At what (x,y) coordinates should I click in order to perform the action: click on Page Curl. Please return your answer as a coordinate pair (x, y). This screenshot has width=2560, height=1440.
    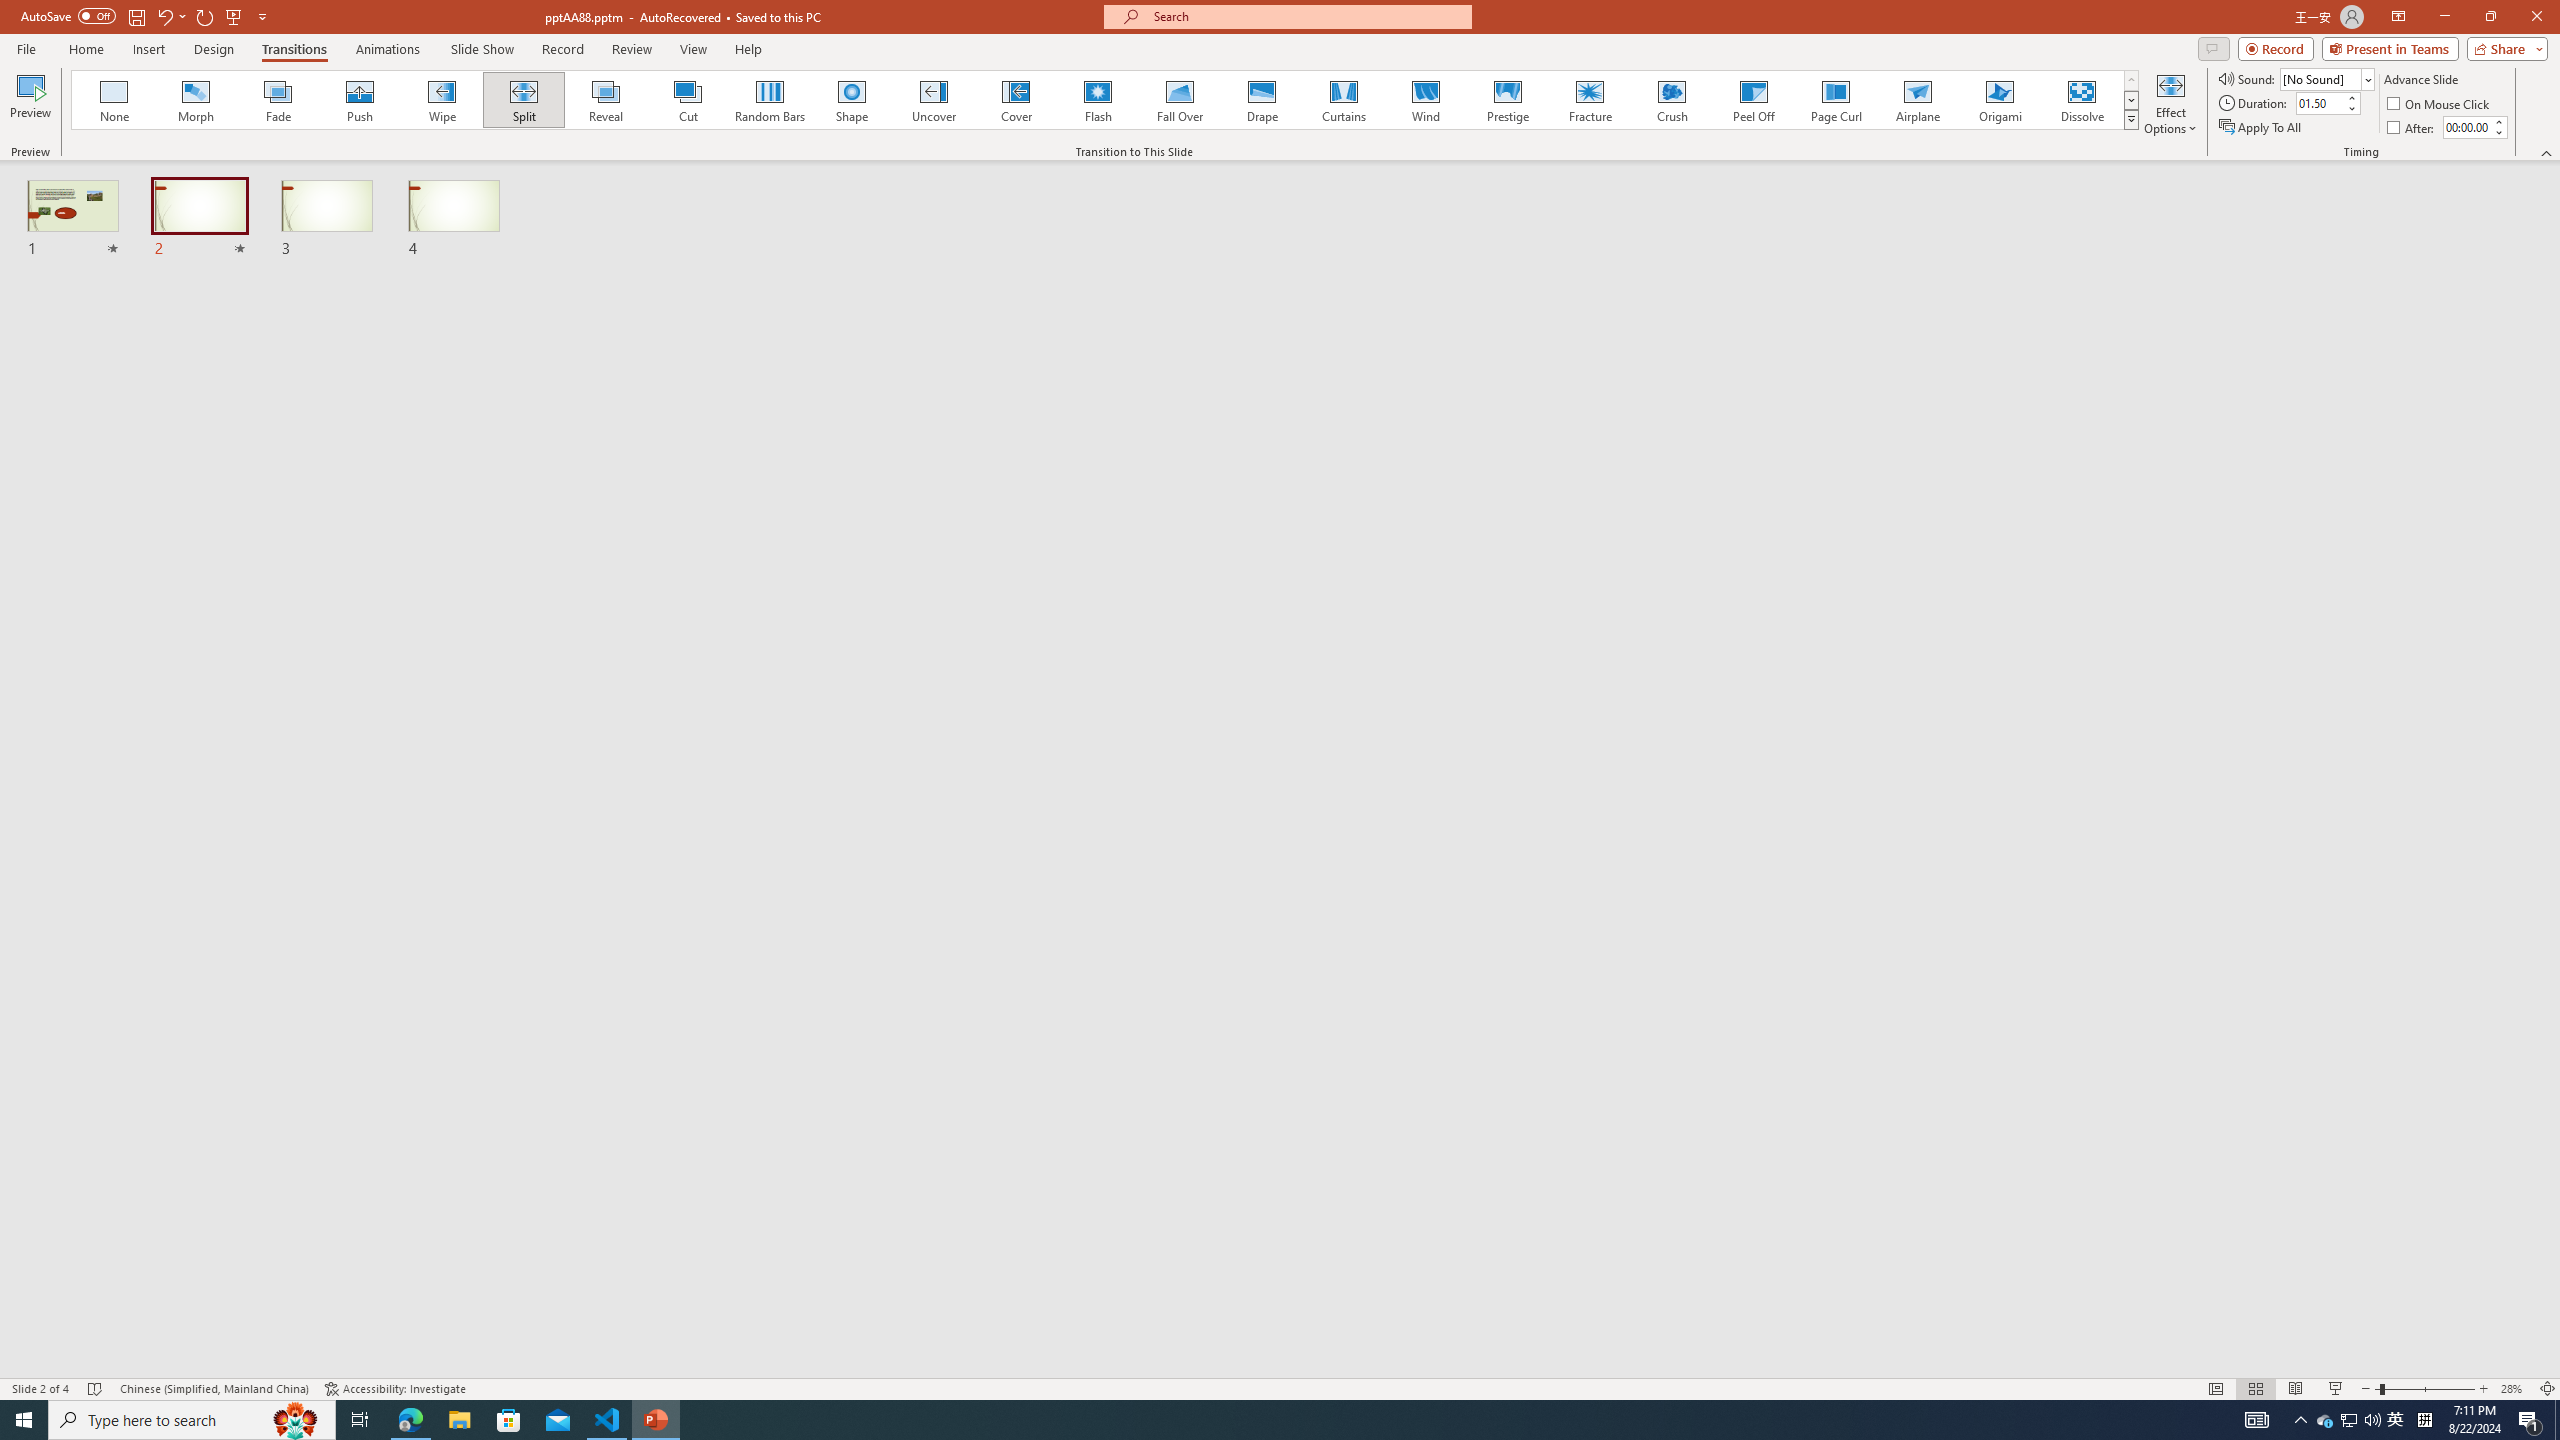
    Looking at the image, I should click on (1835, 100).